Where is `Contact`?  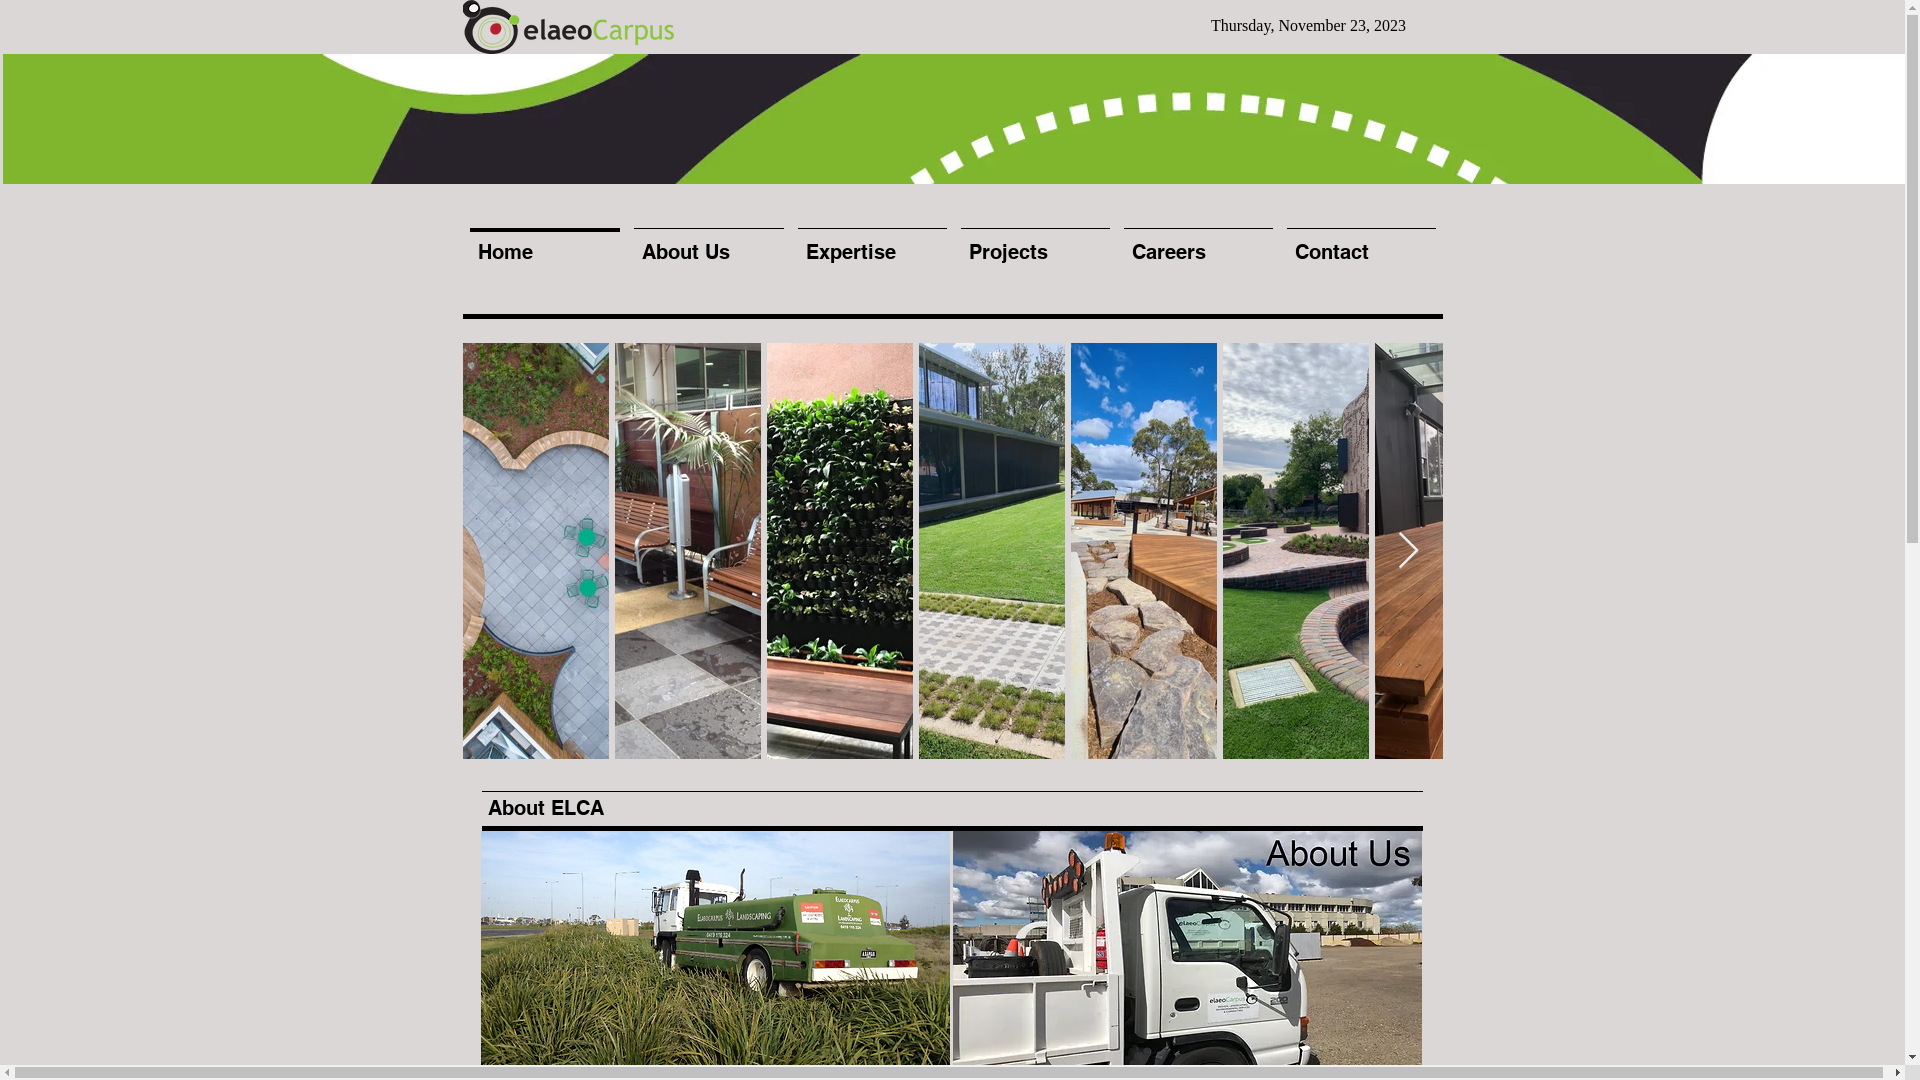 Contact is located at coordinates (1362, 243).